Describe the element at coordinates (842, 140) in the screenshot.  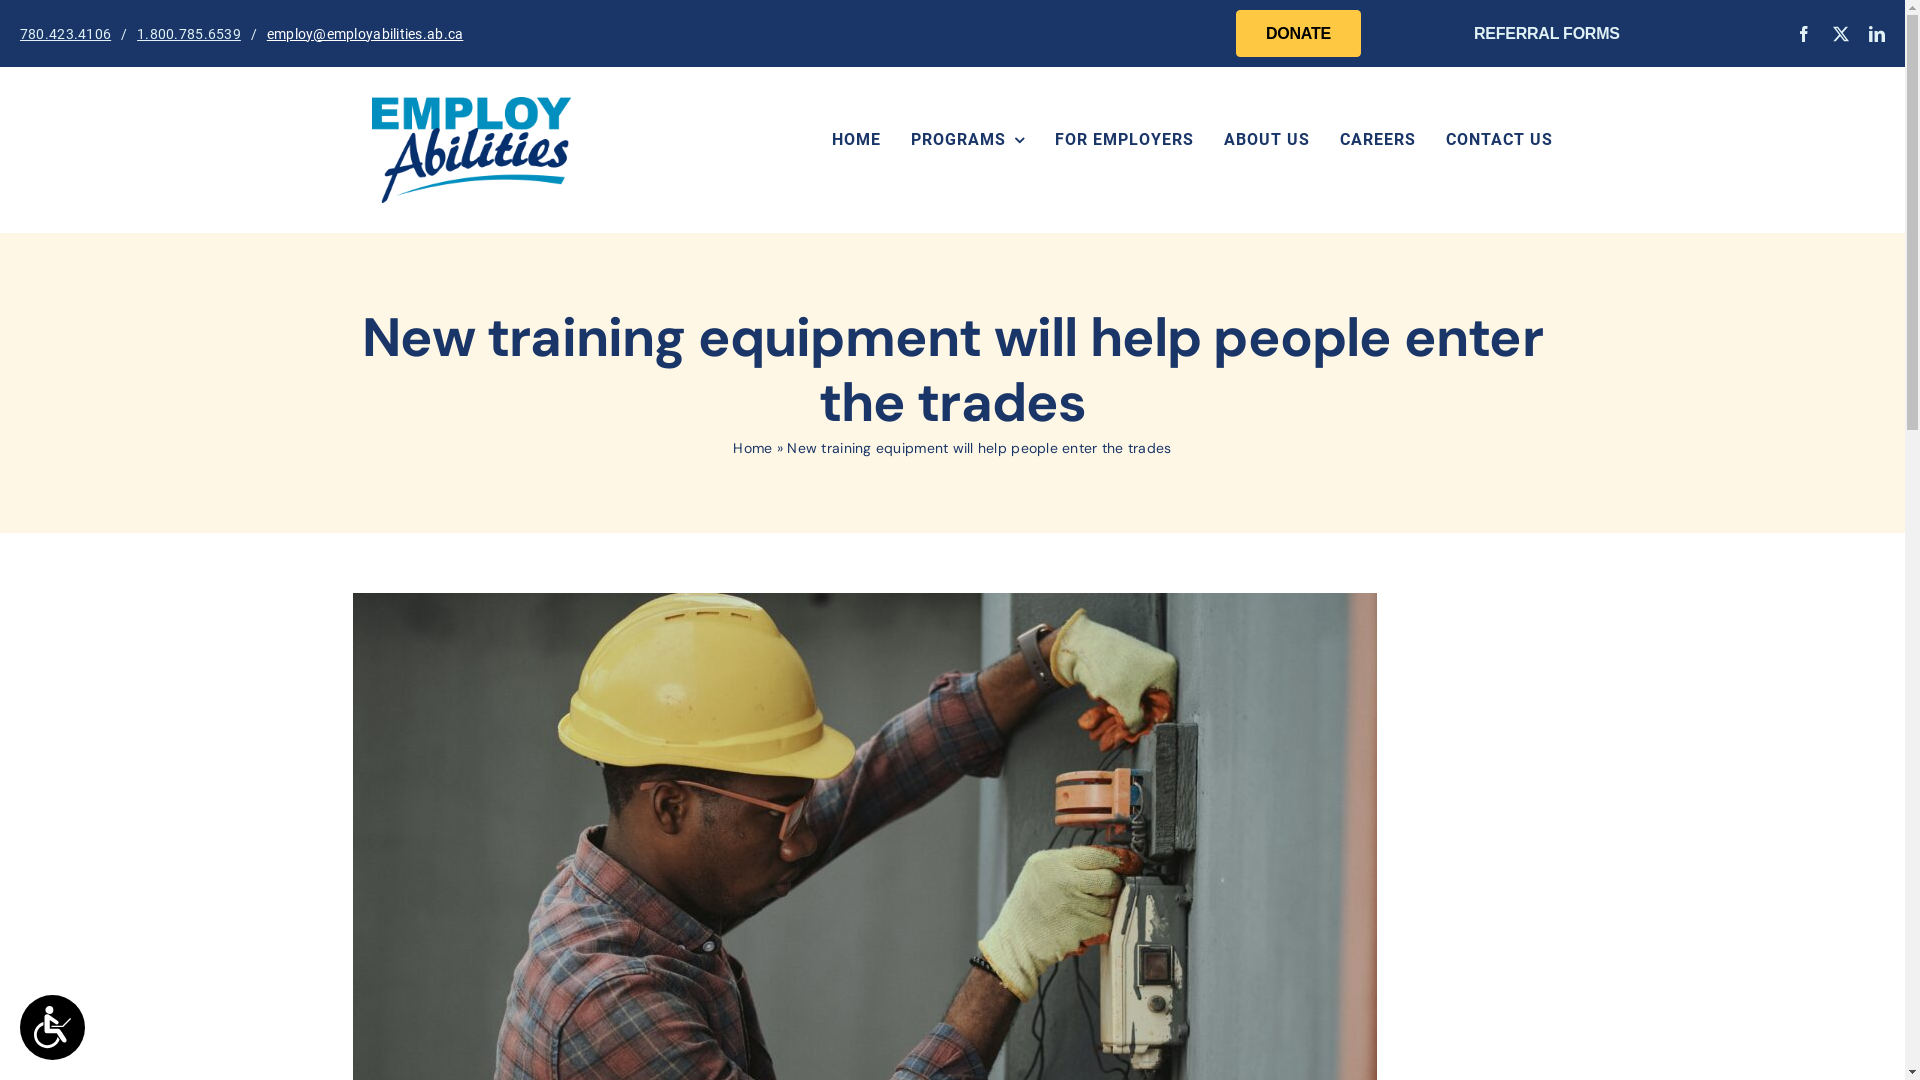
I see `HOME` at that location.